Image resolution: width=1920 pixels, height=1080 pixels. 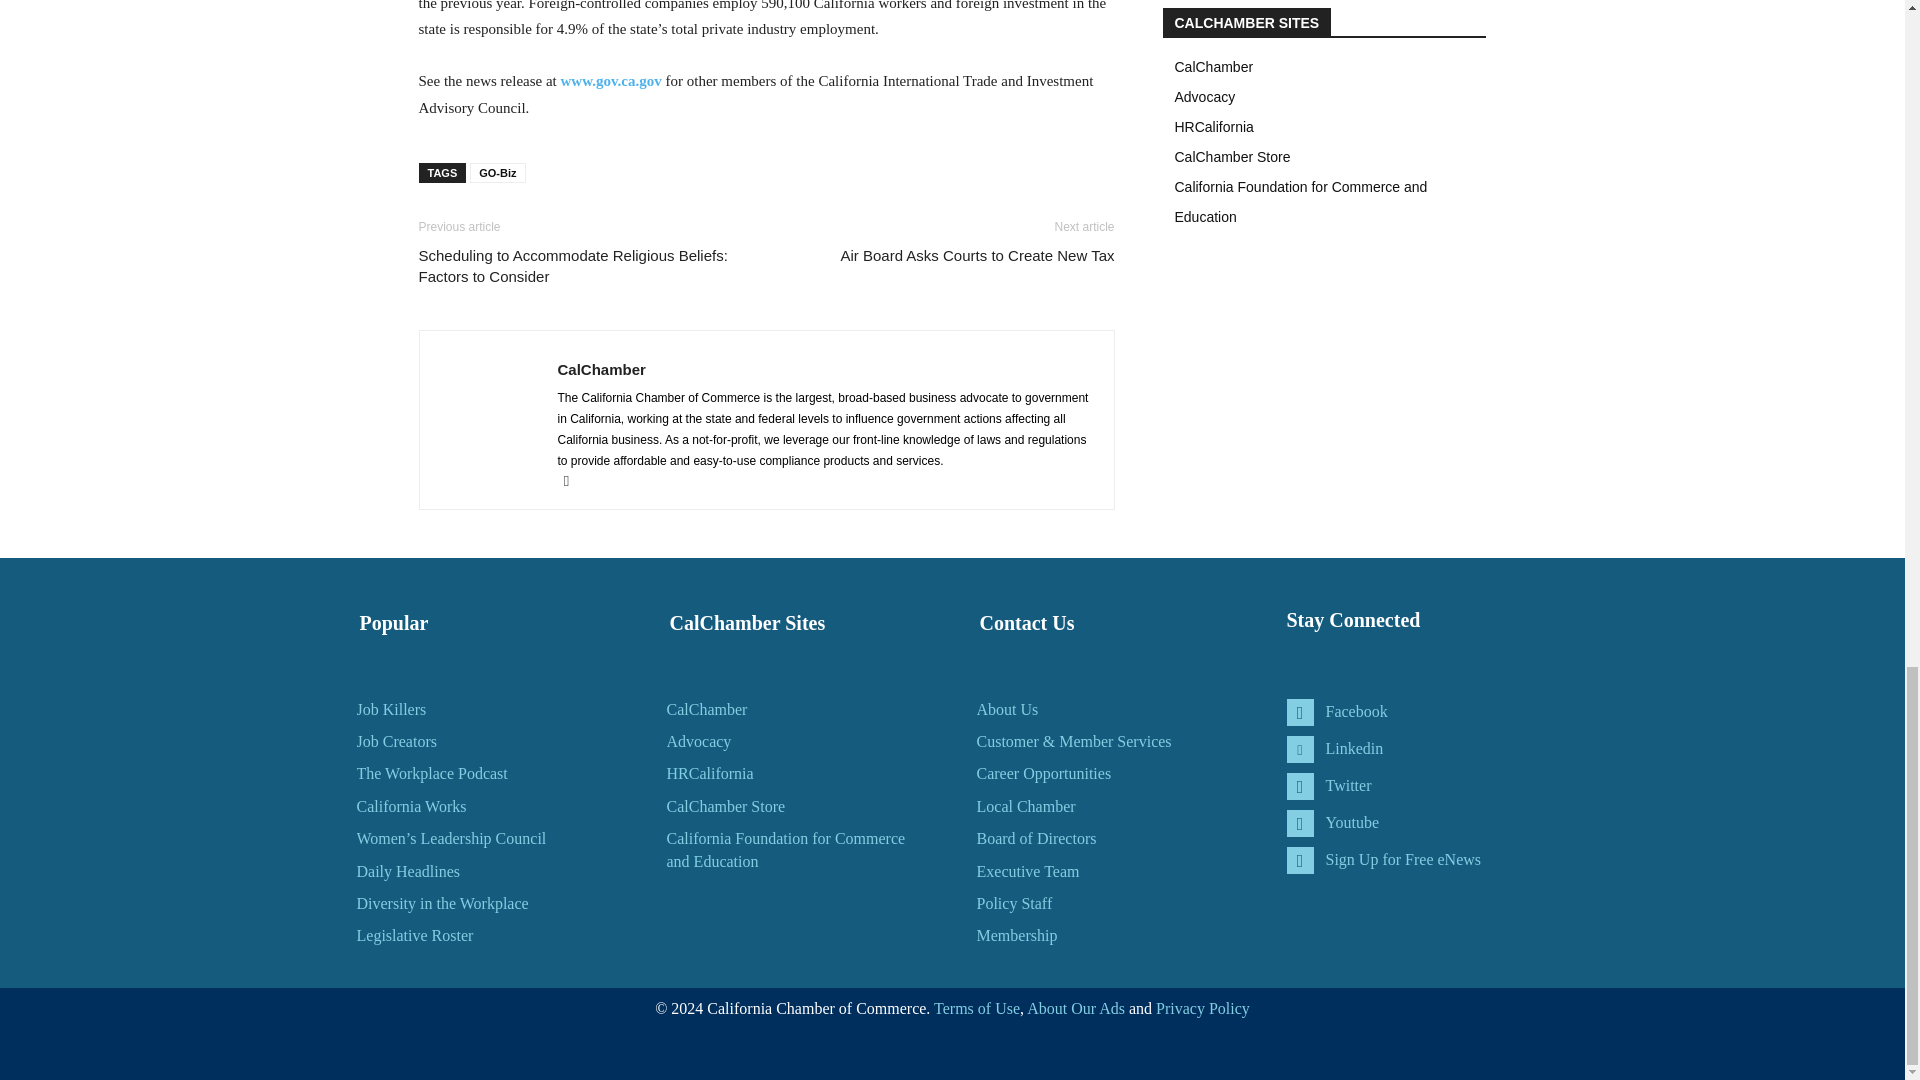 What do you see at coordinates (602, 369) in the screenshot?
I see `CalChamber` at bounding box center [602, 369].